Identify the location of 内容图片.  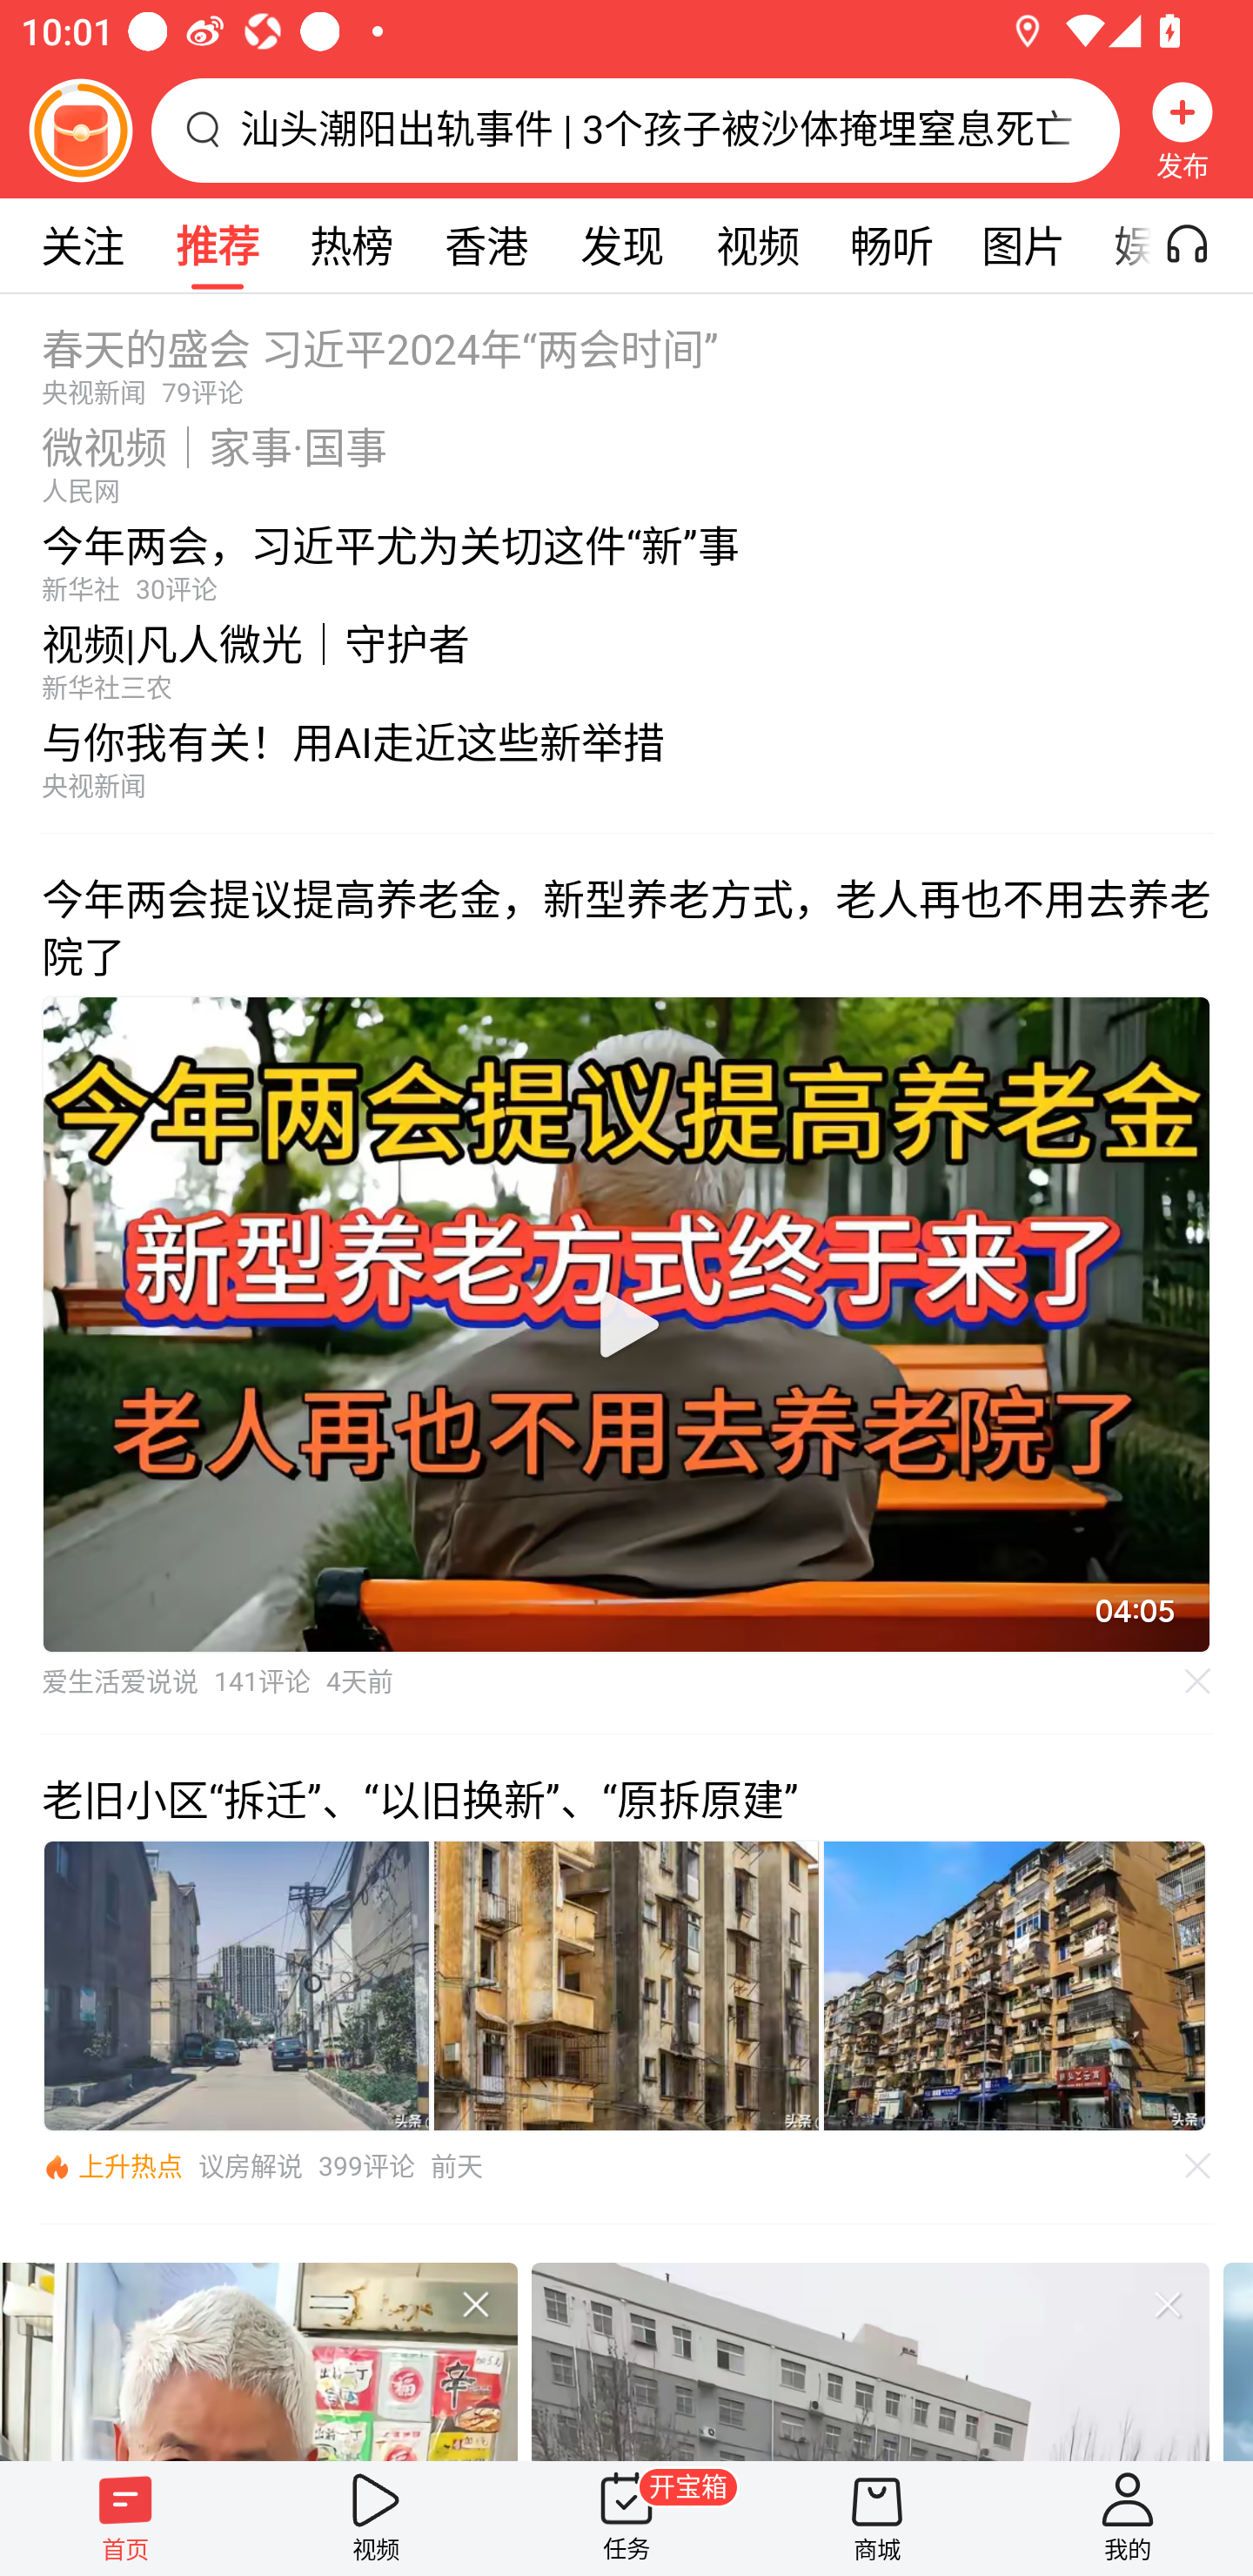
(626, 1986).